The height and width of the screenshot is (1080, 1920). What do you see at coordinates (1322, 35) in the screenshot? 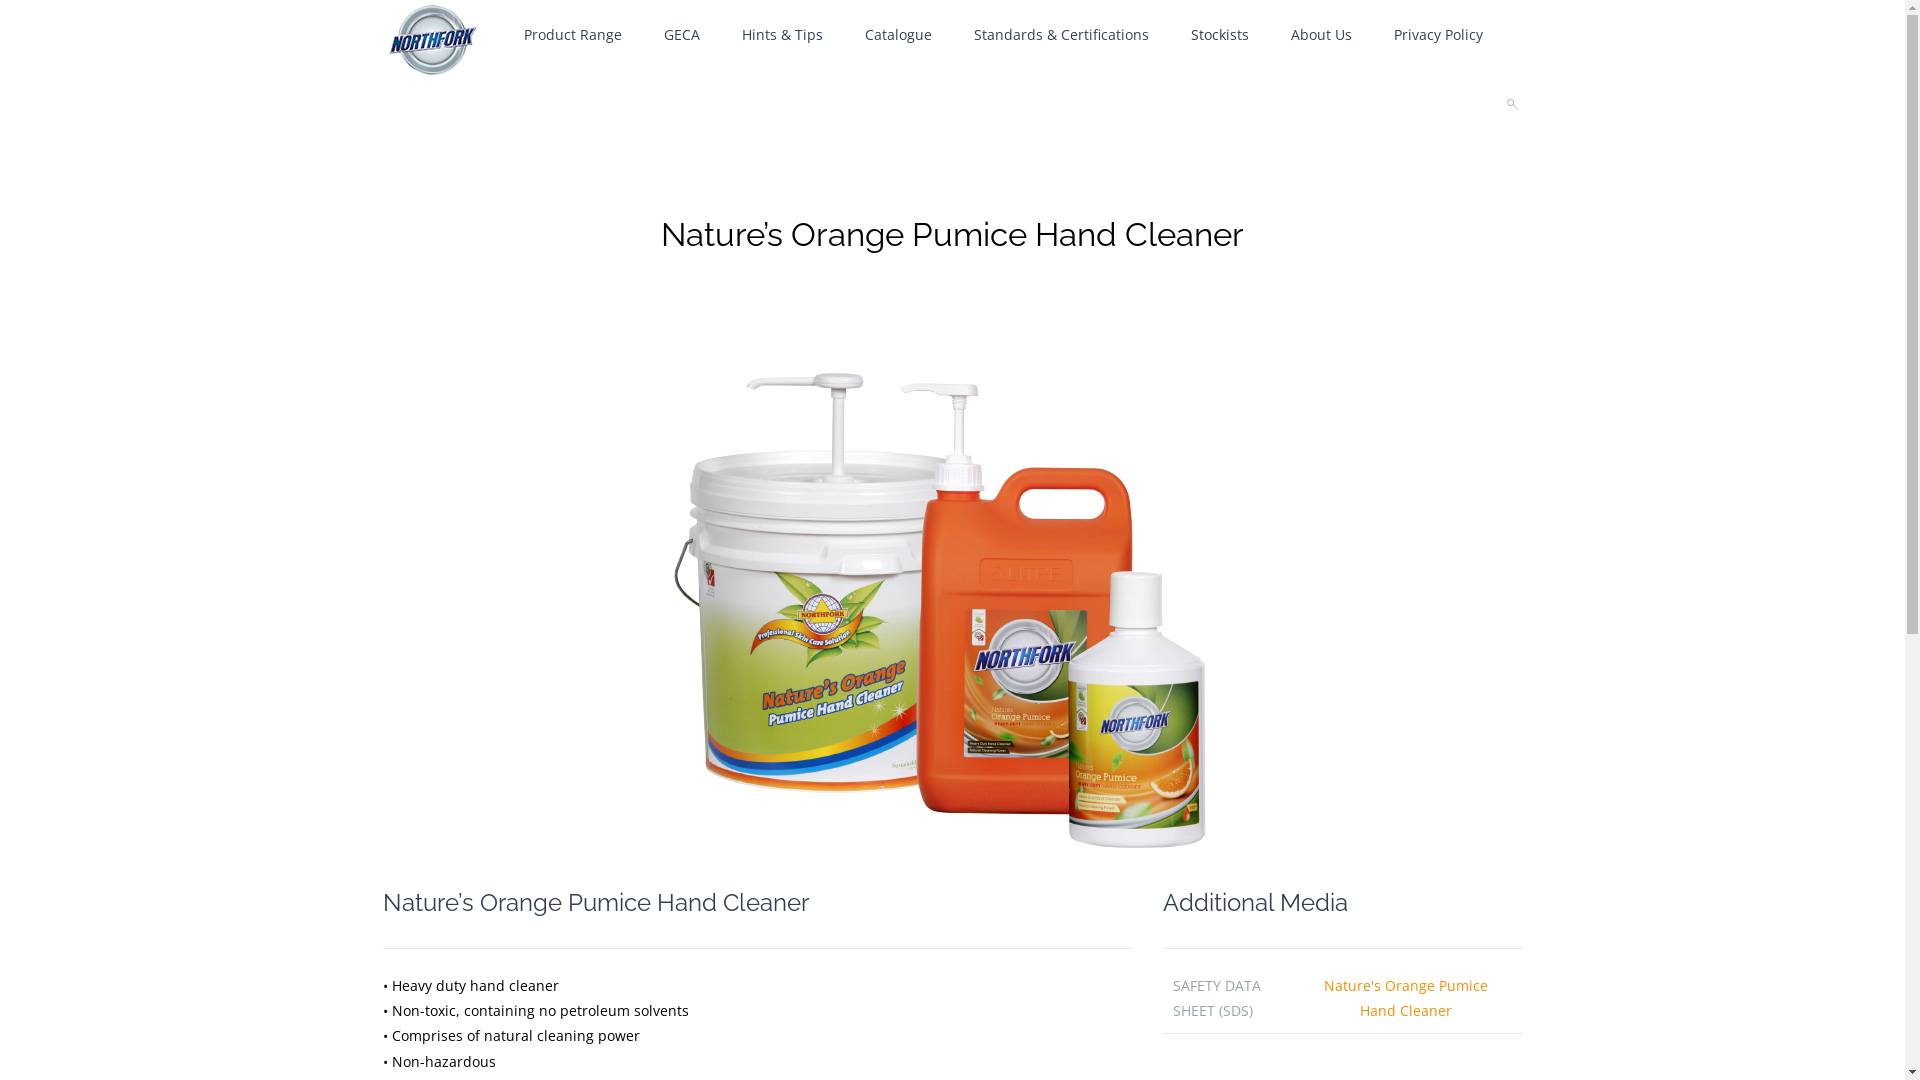
I see `About Us` at bounding box center [1322, 35].